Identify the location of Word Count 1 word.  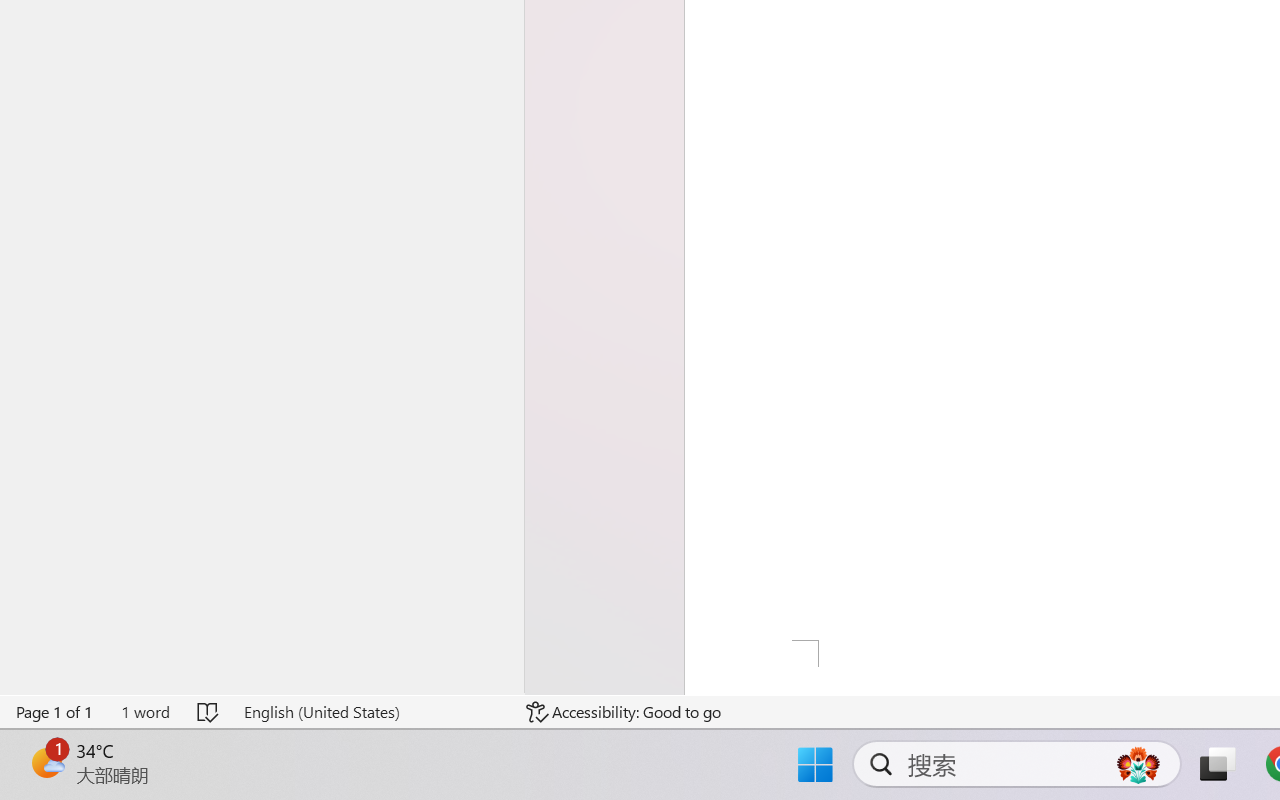
(145, 712).